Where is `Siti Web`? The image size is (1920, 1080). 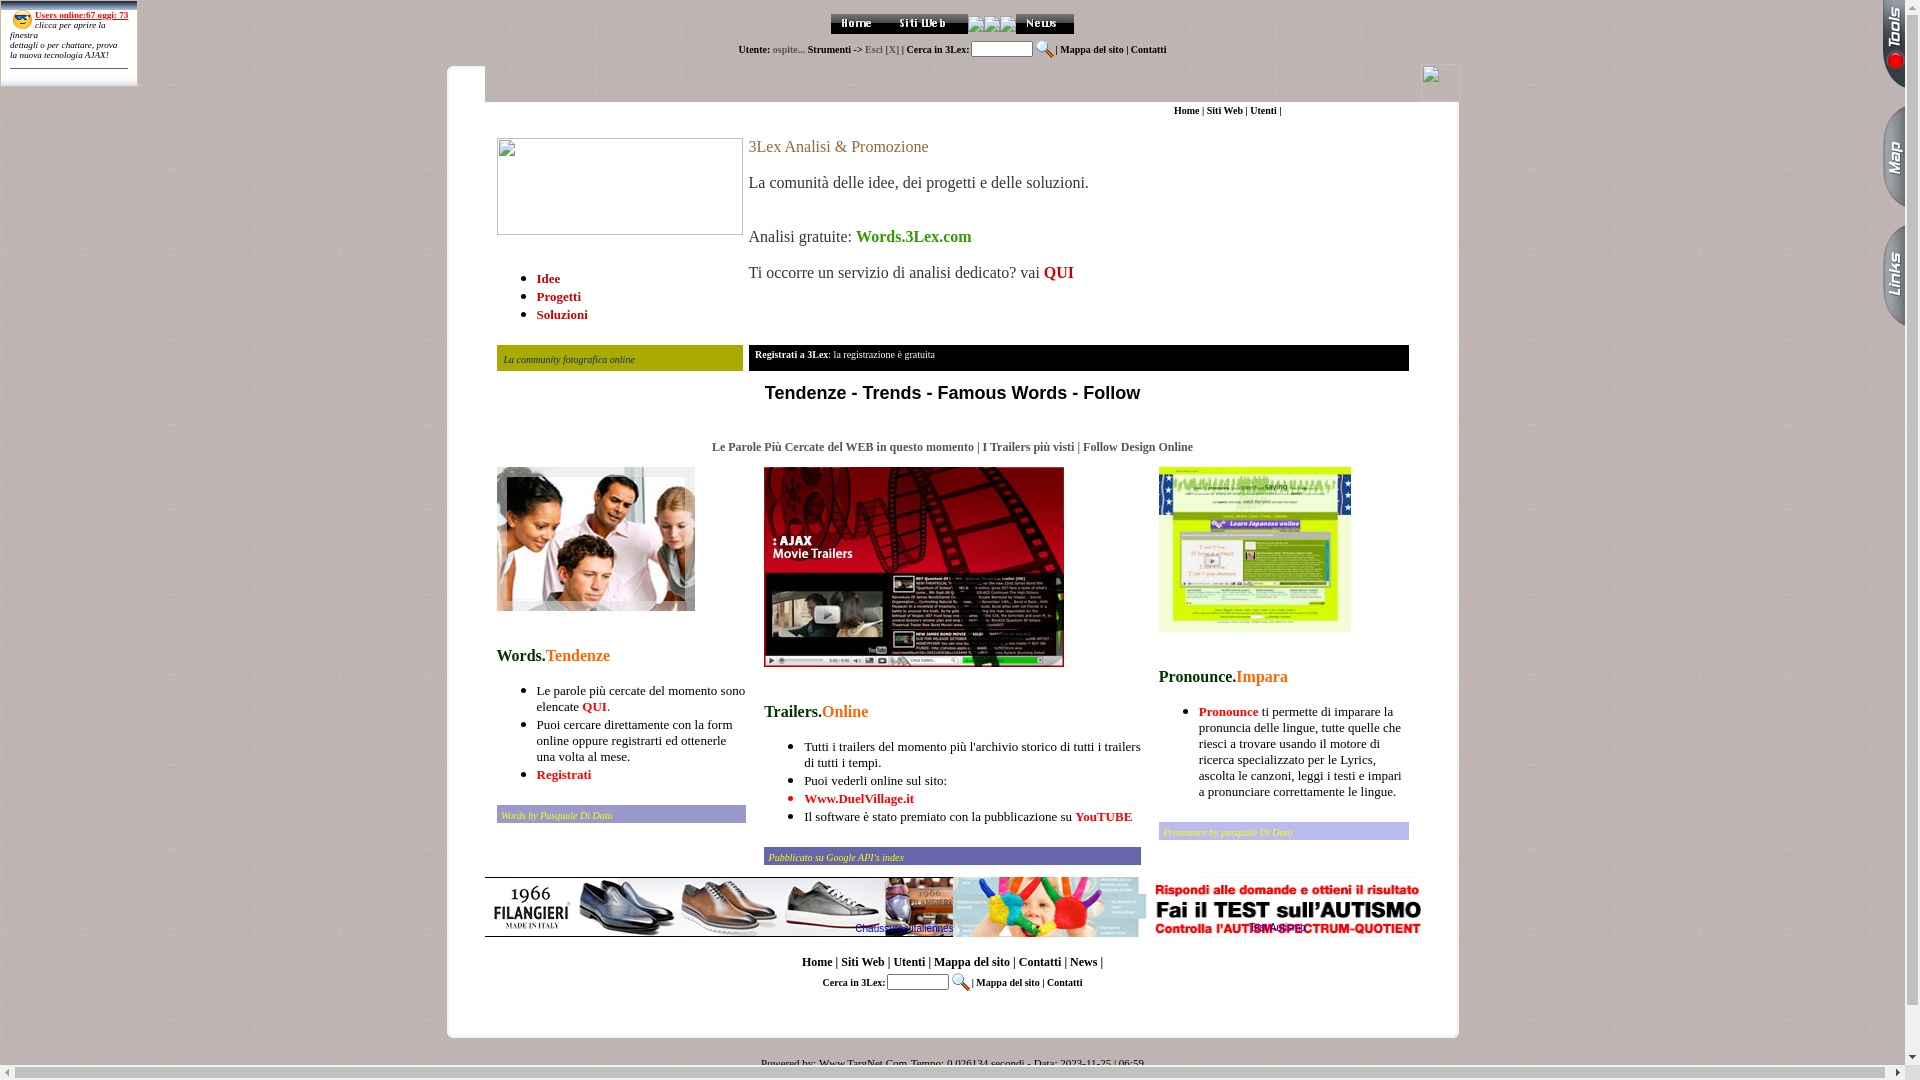 Siti Web is located at coordinates (862, 962).